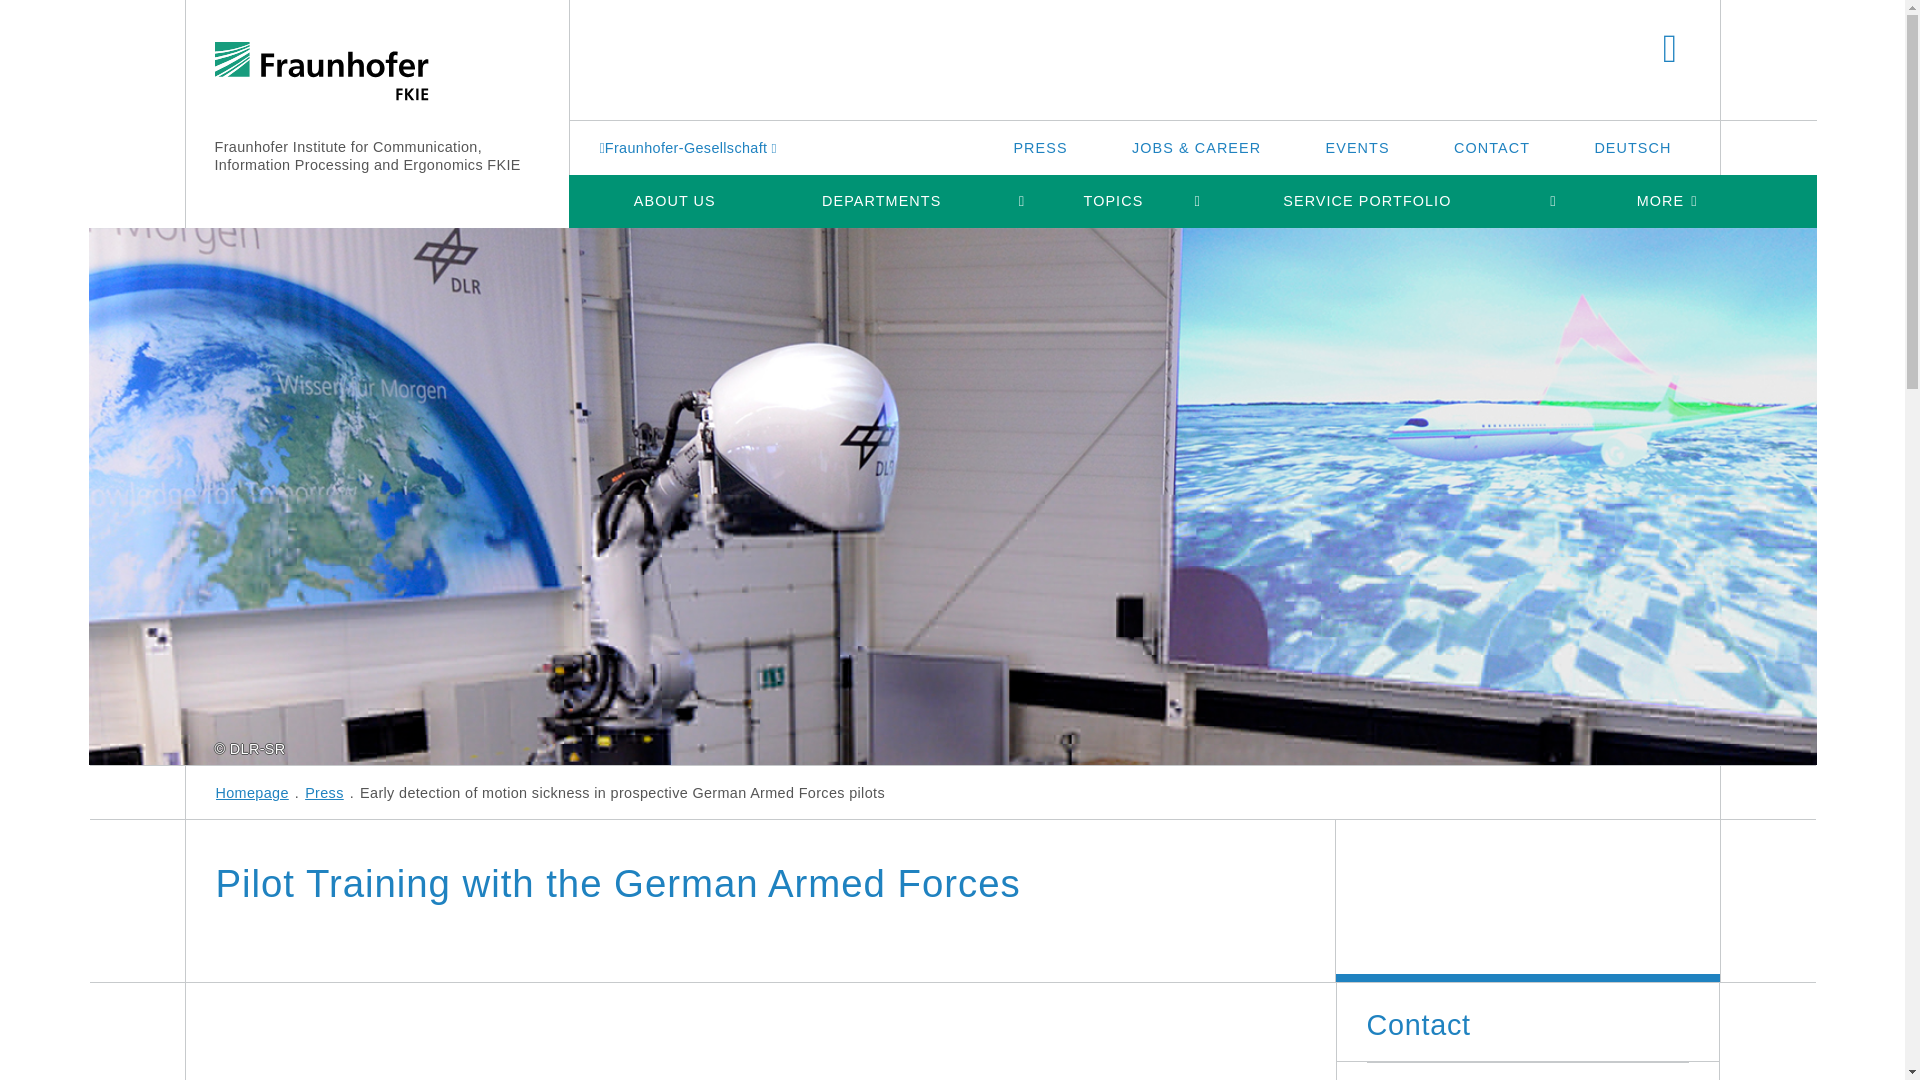  Describe the element at coordinates (1358, 147) in the screenshot. I see `EVENTS` at that location.